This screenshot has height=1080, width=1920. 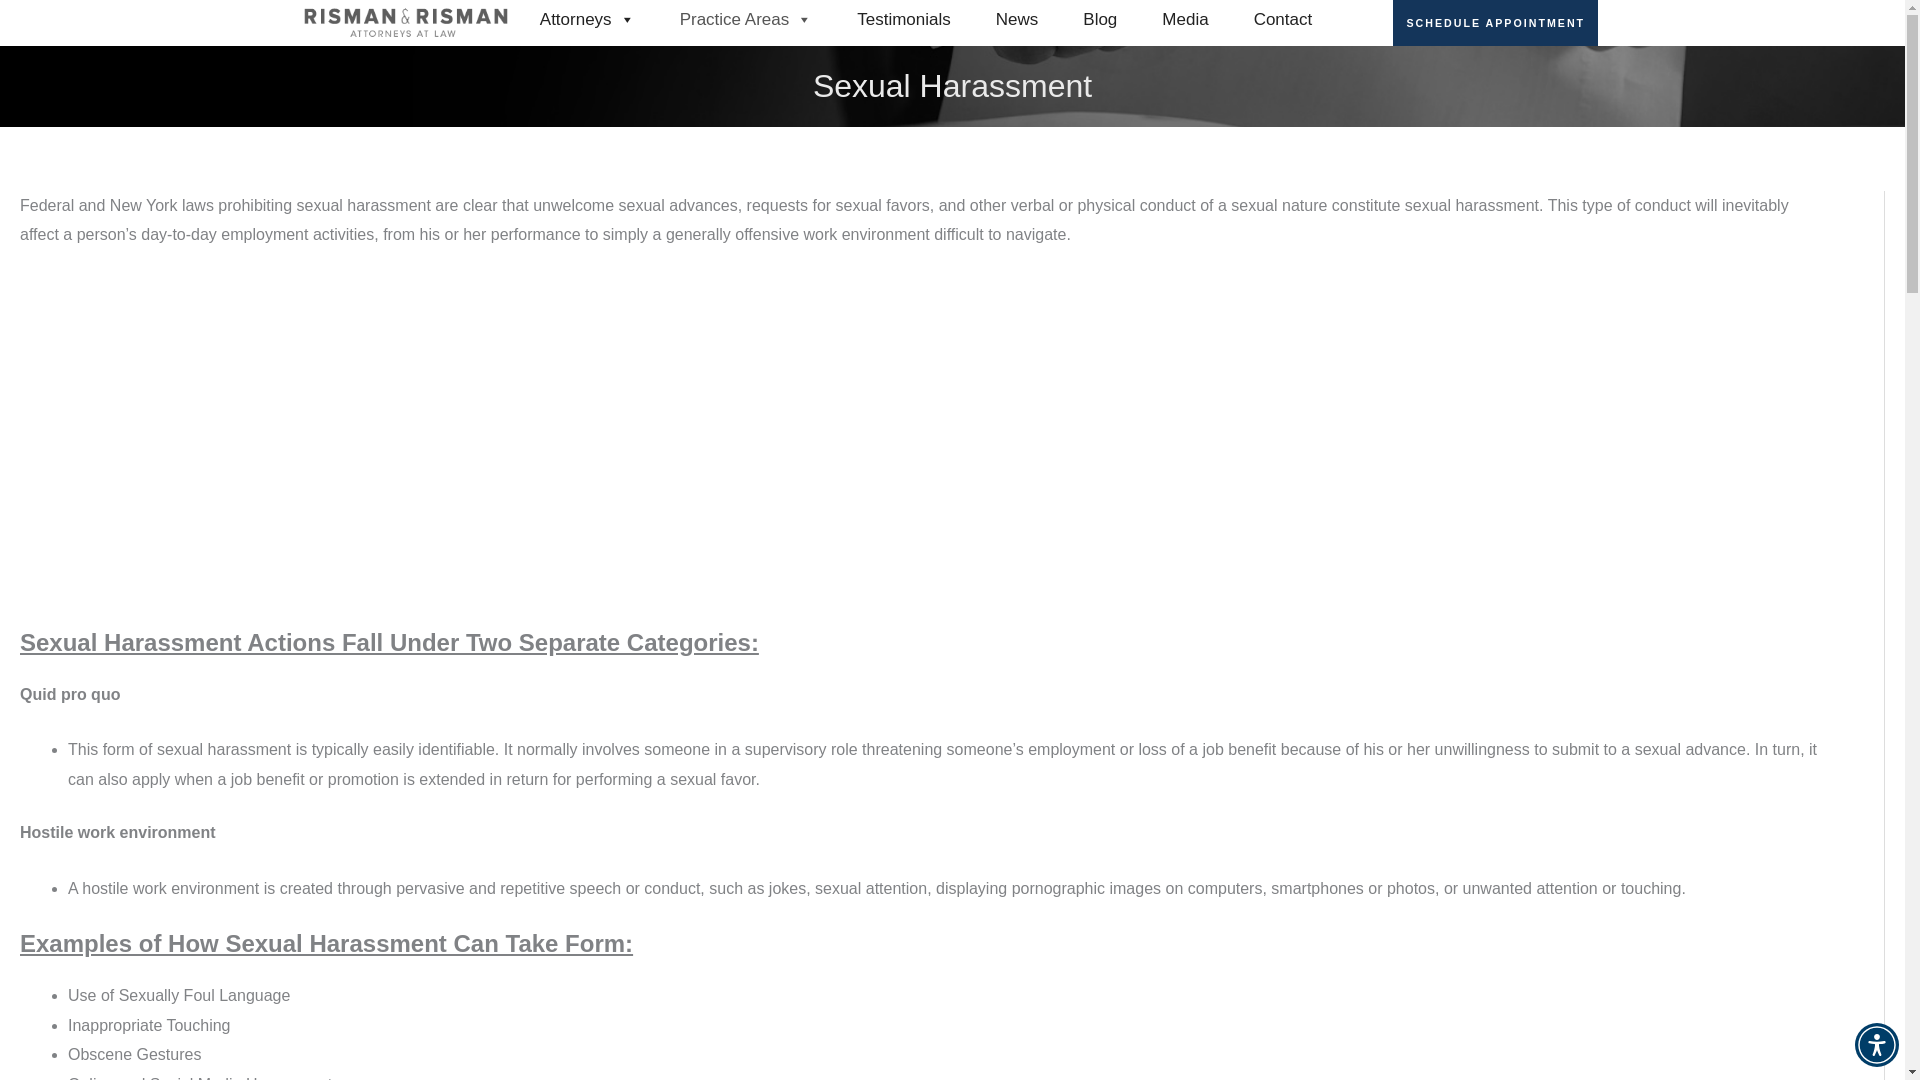 I want to click on Contact, so click(x=1283, y=20).